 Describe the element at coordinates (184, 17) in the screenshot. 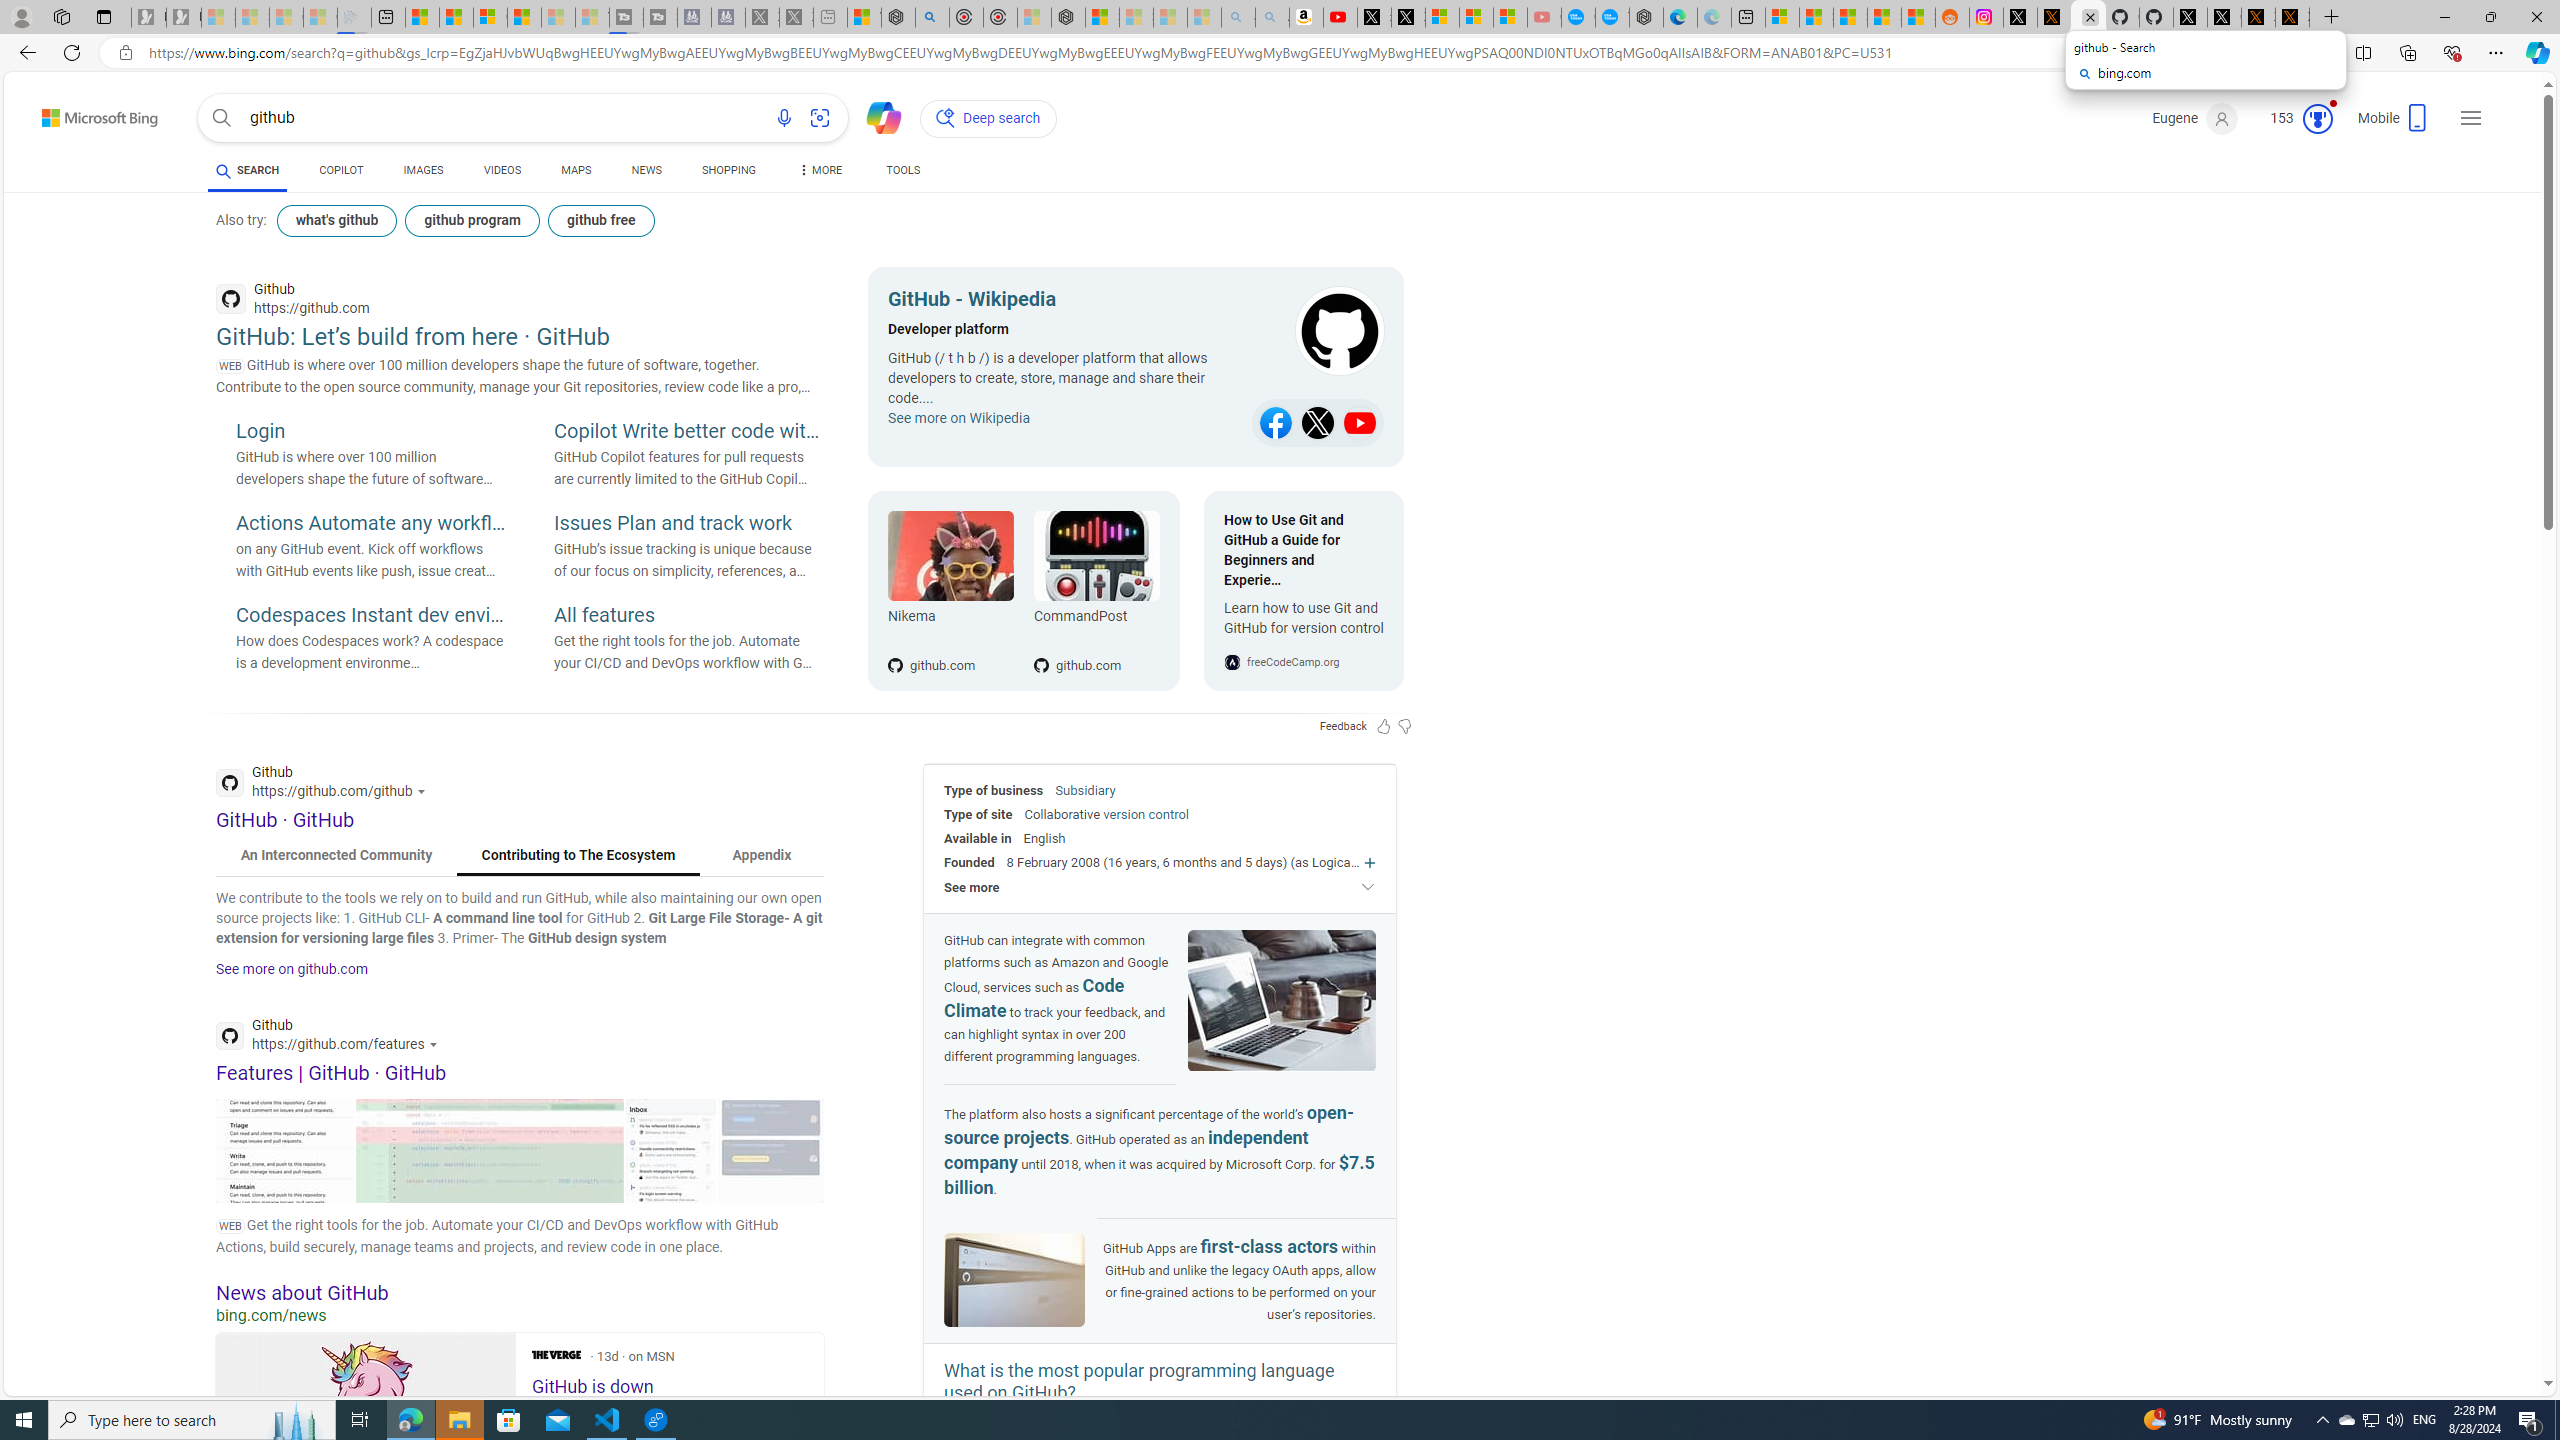

I see `Newsletter Sign Up - Sleeping` at that location.